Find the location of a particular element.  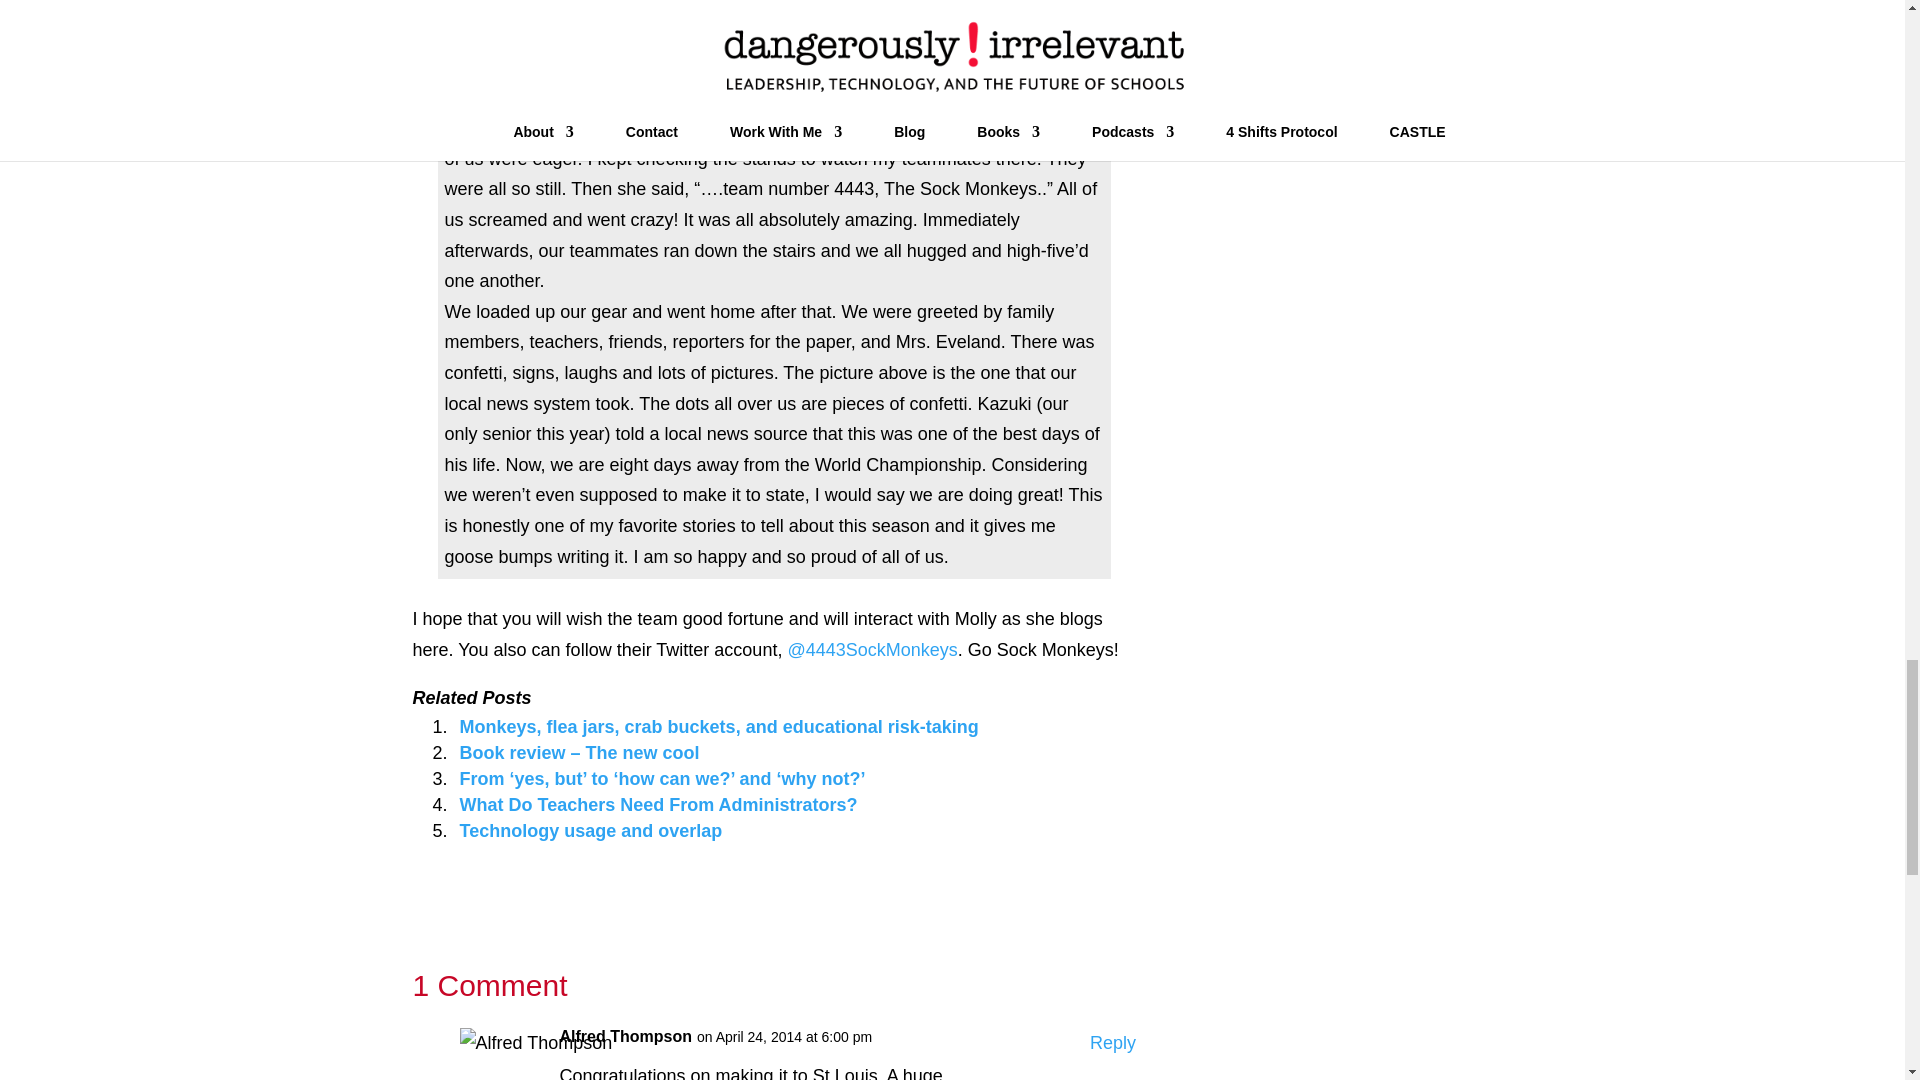

Reply is located at coordinates (1113, 1044).